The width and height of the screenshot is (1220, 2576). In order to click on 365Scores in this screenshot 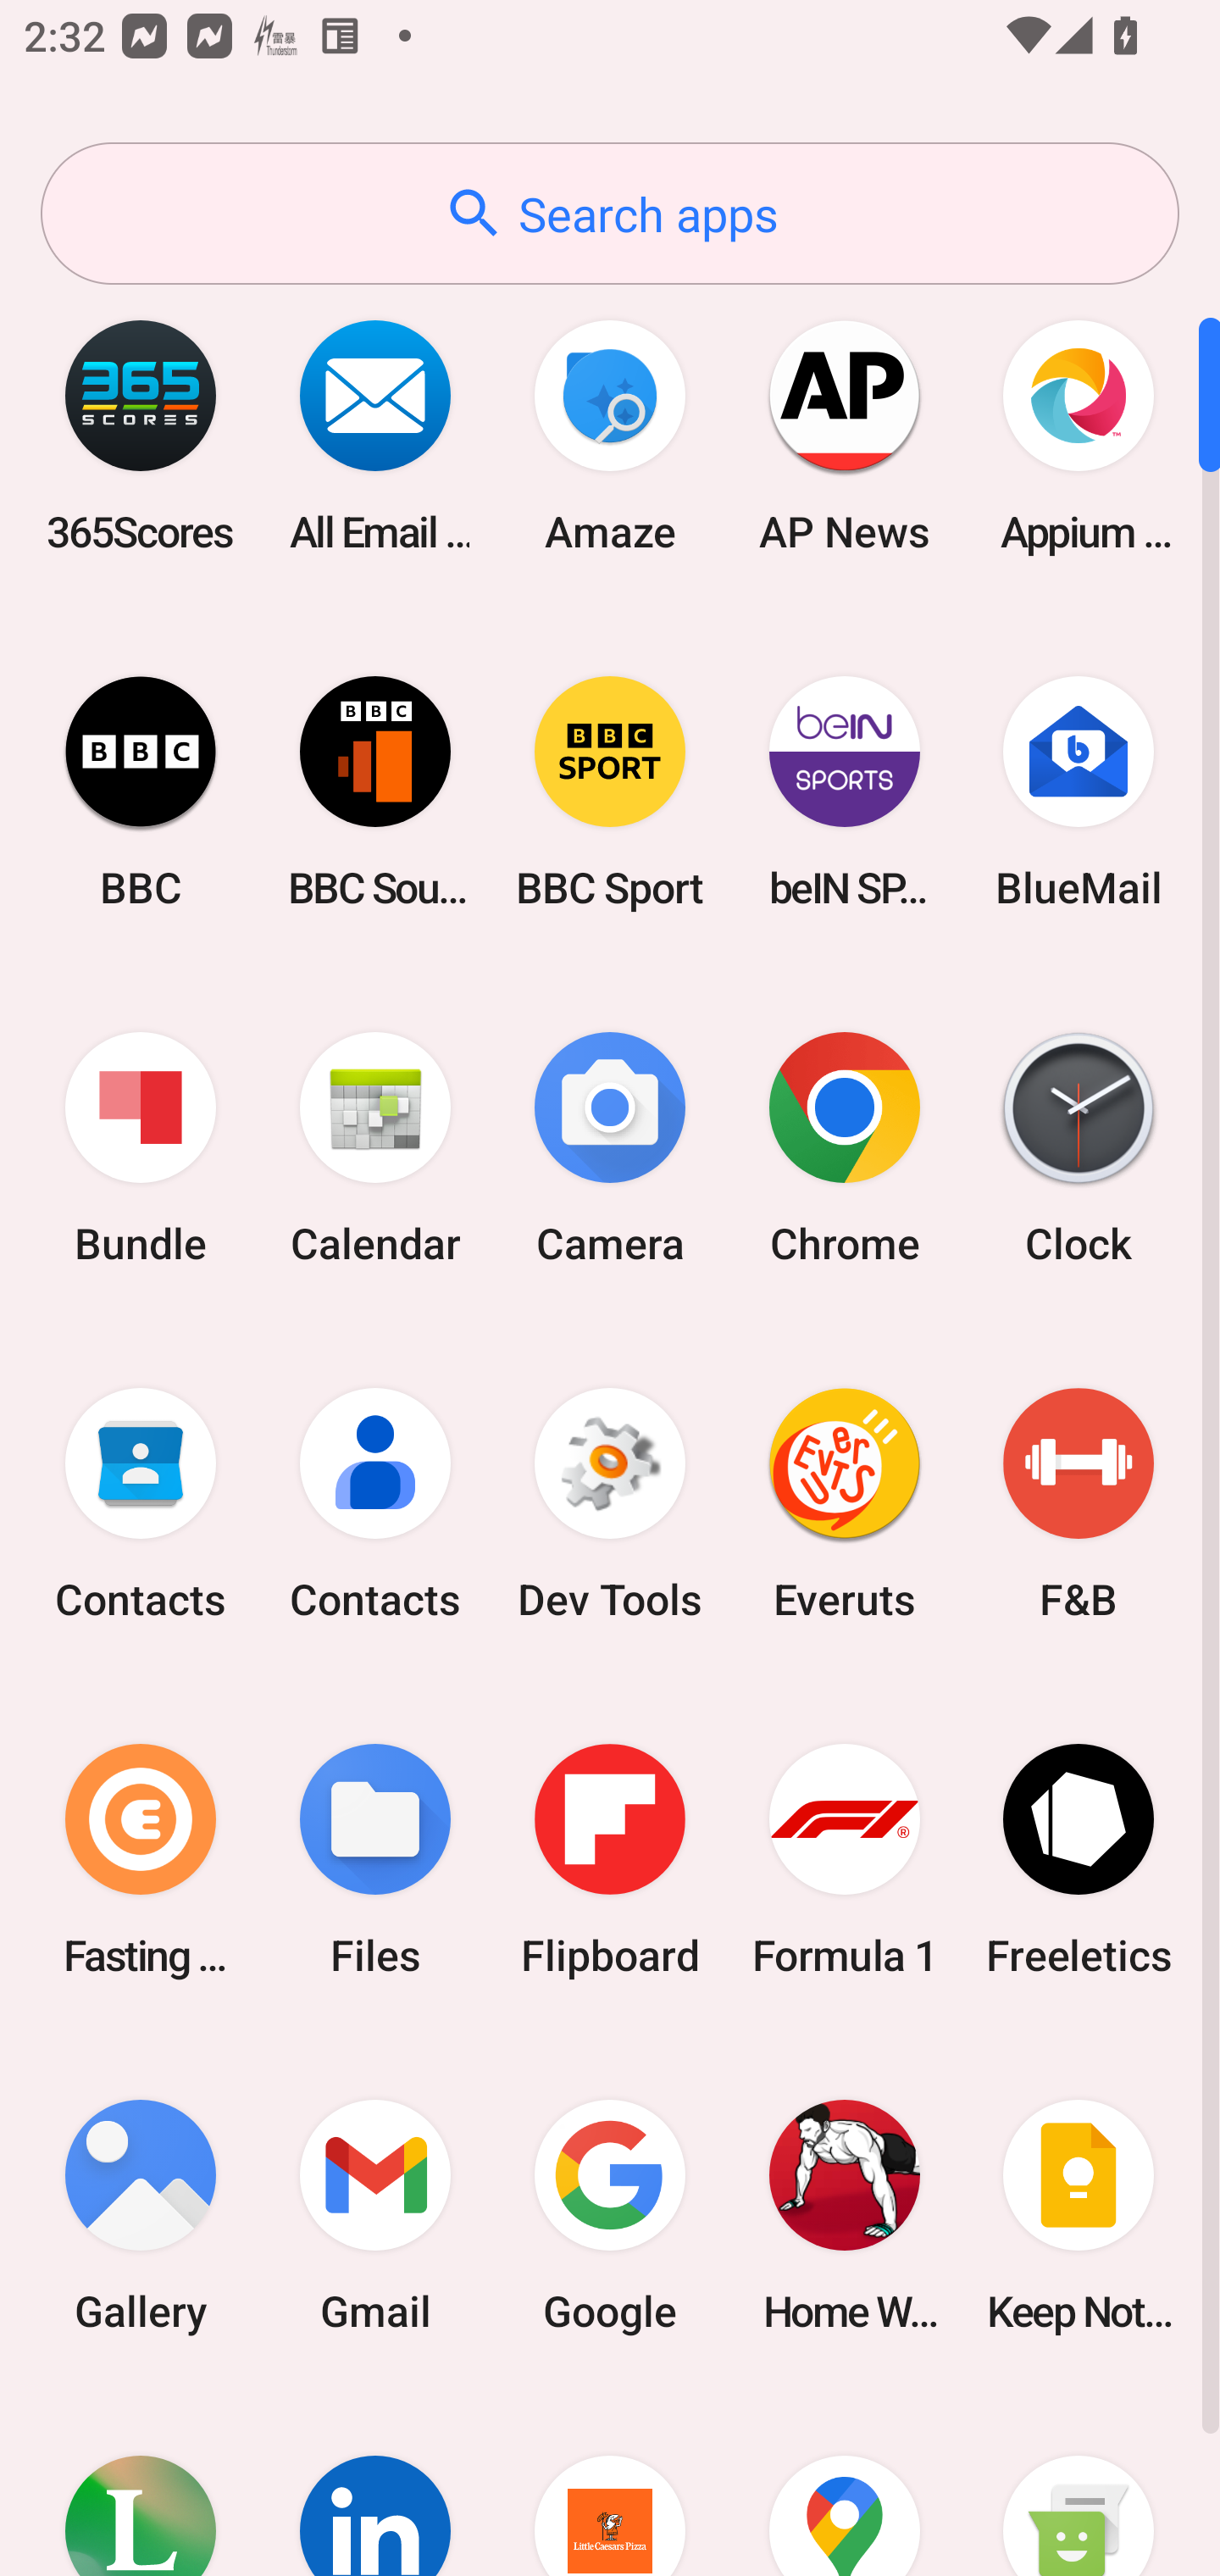, I will do `click(141, 436)`.